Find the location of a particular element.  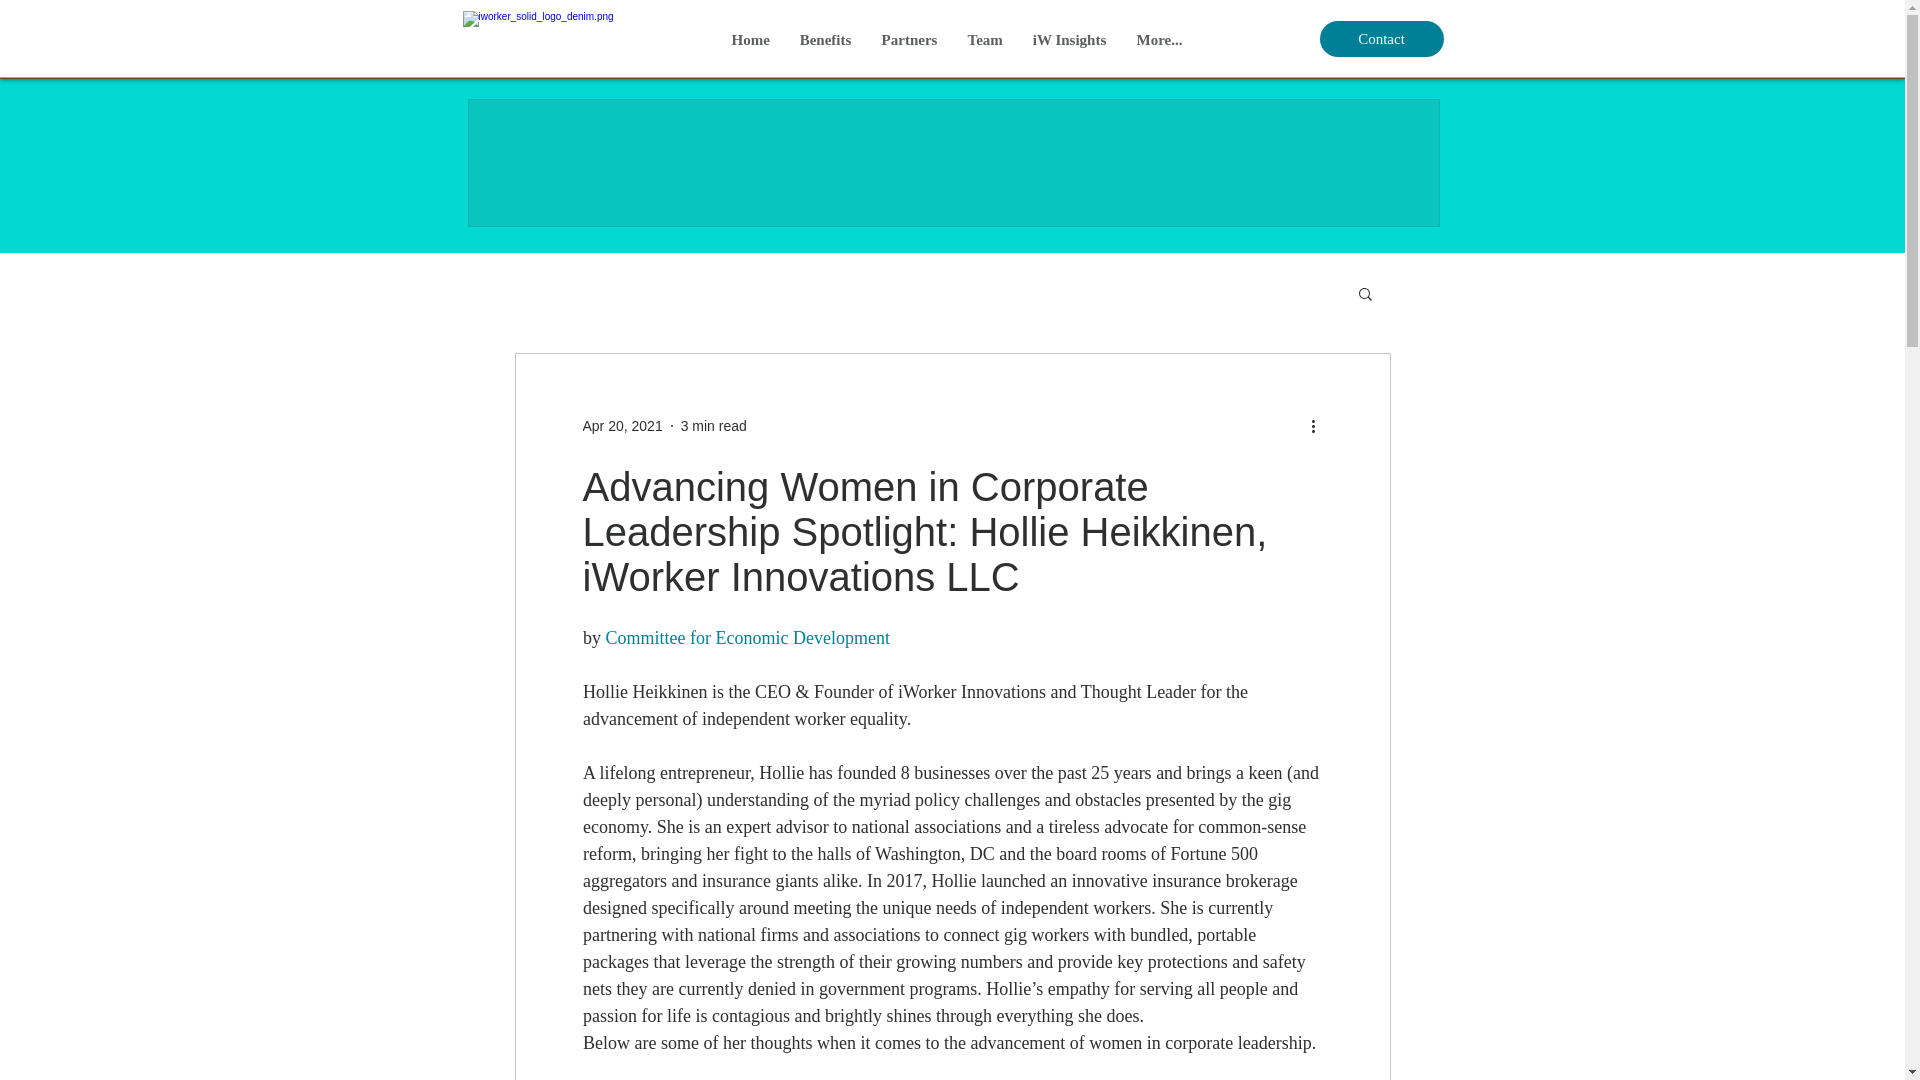

Home is located at coordinates (750, 40).